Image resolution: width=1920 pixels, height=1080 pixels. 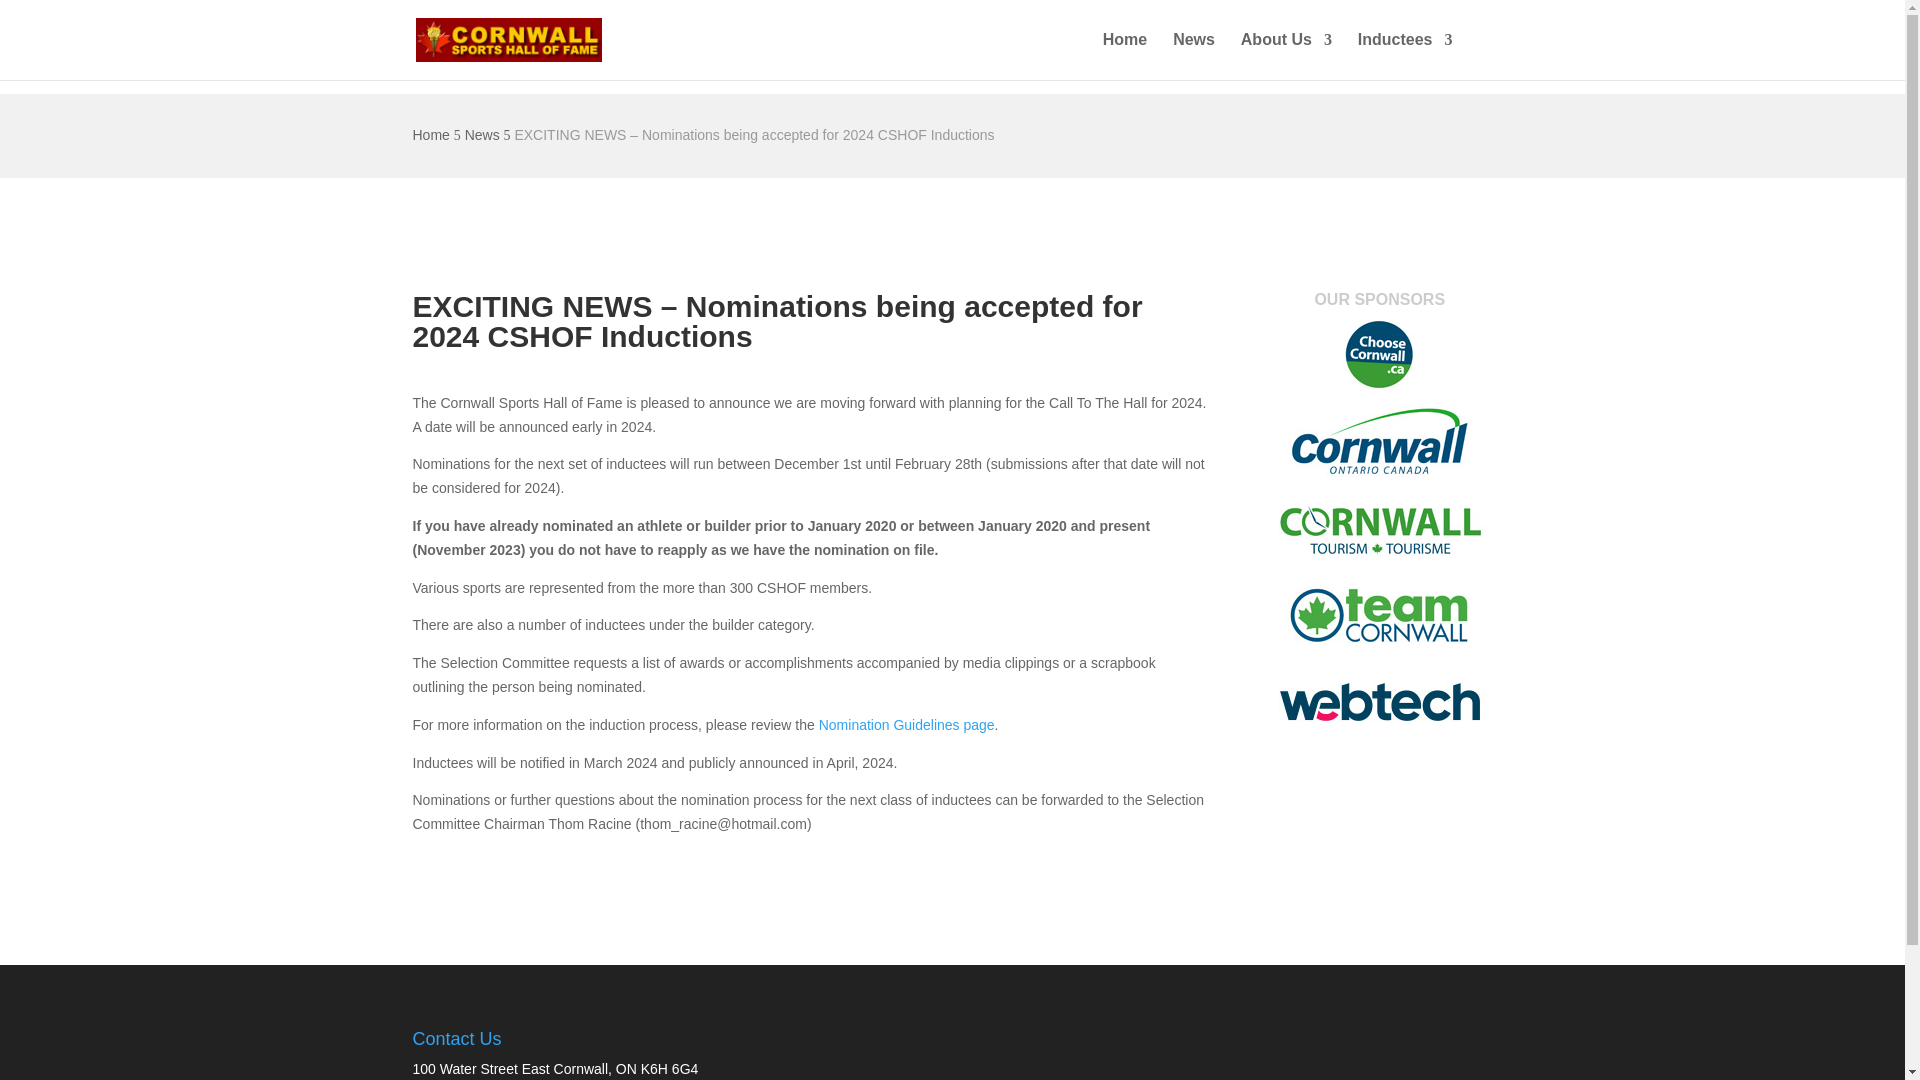 What do you see at coordinates (1405, 56) in the screenshot?
I see `Inductees` at bounding box center [1405, 56].